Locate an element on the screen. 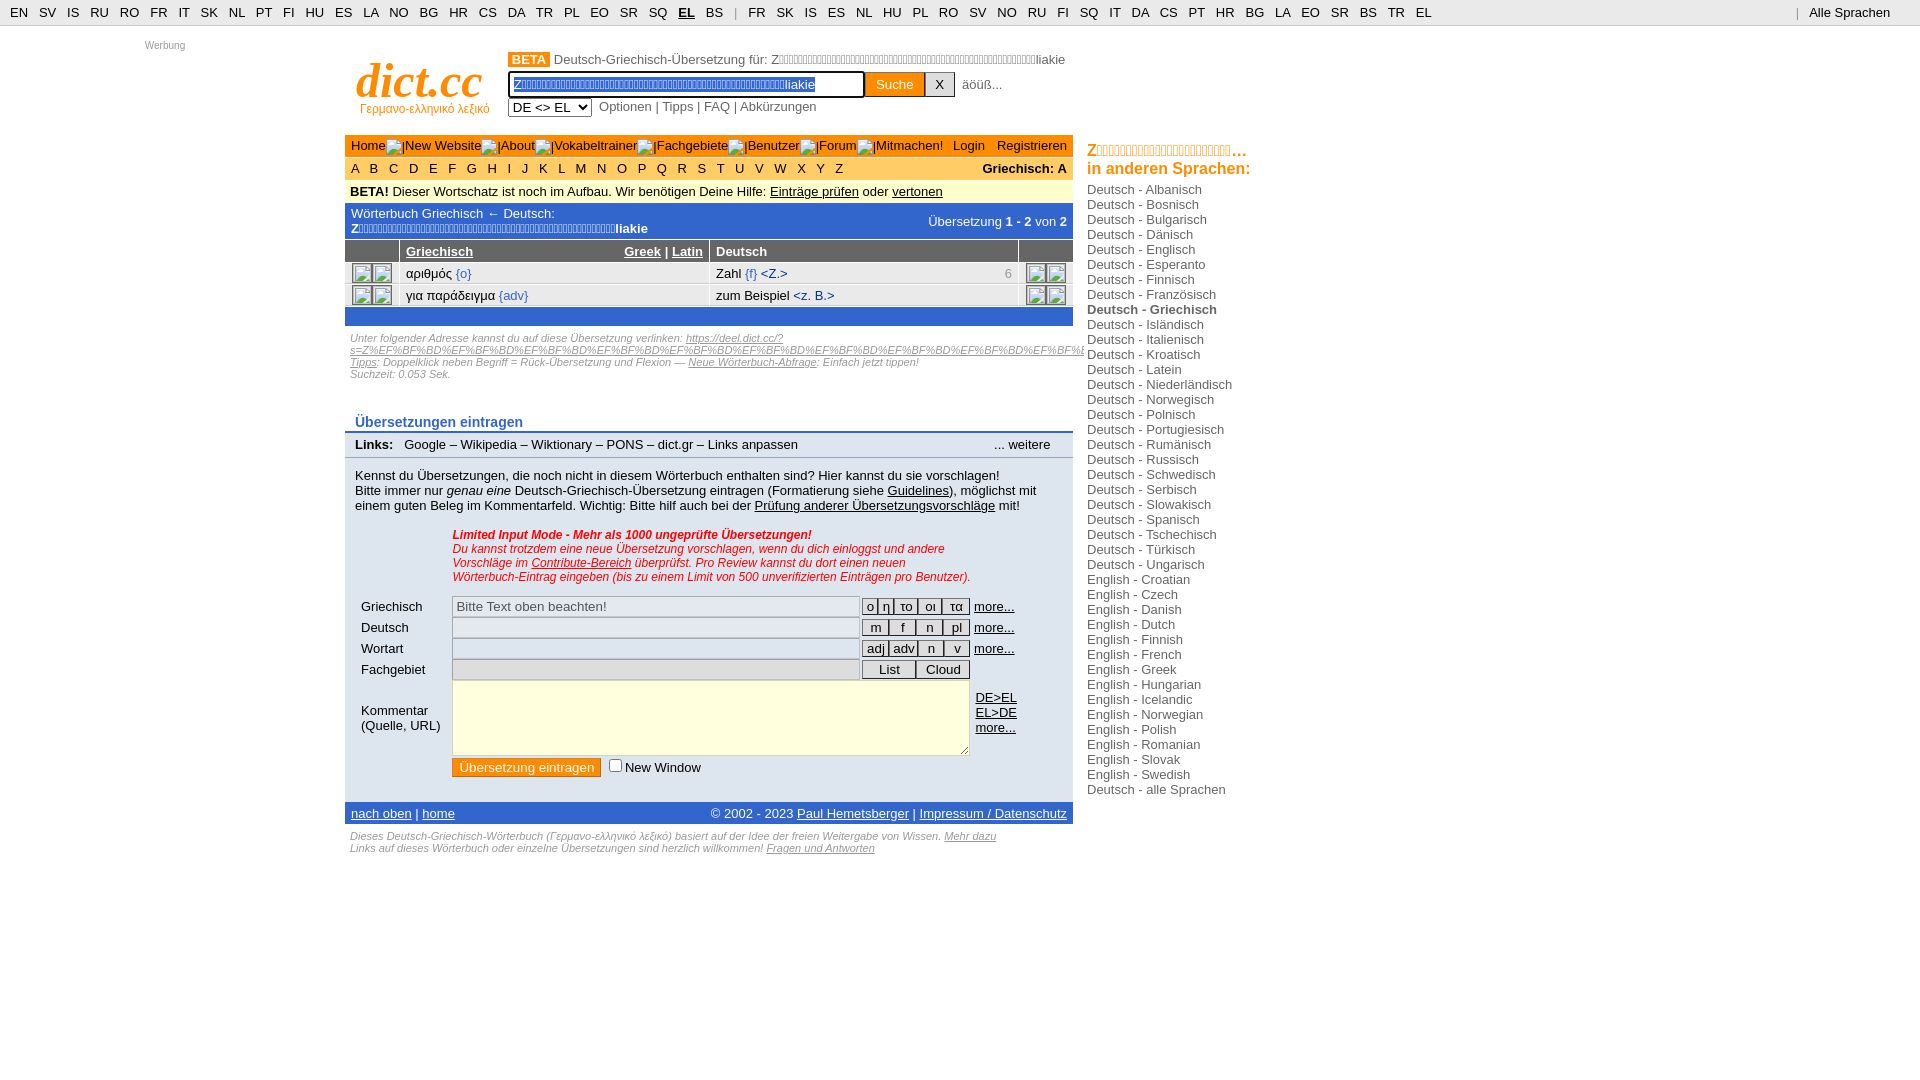 The image size is (1920, 1080). Q is located at coordinates (662, 168).